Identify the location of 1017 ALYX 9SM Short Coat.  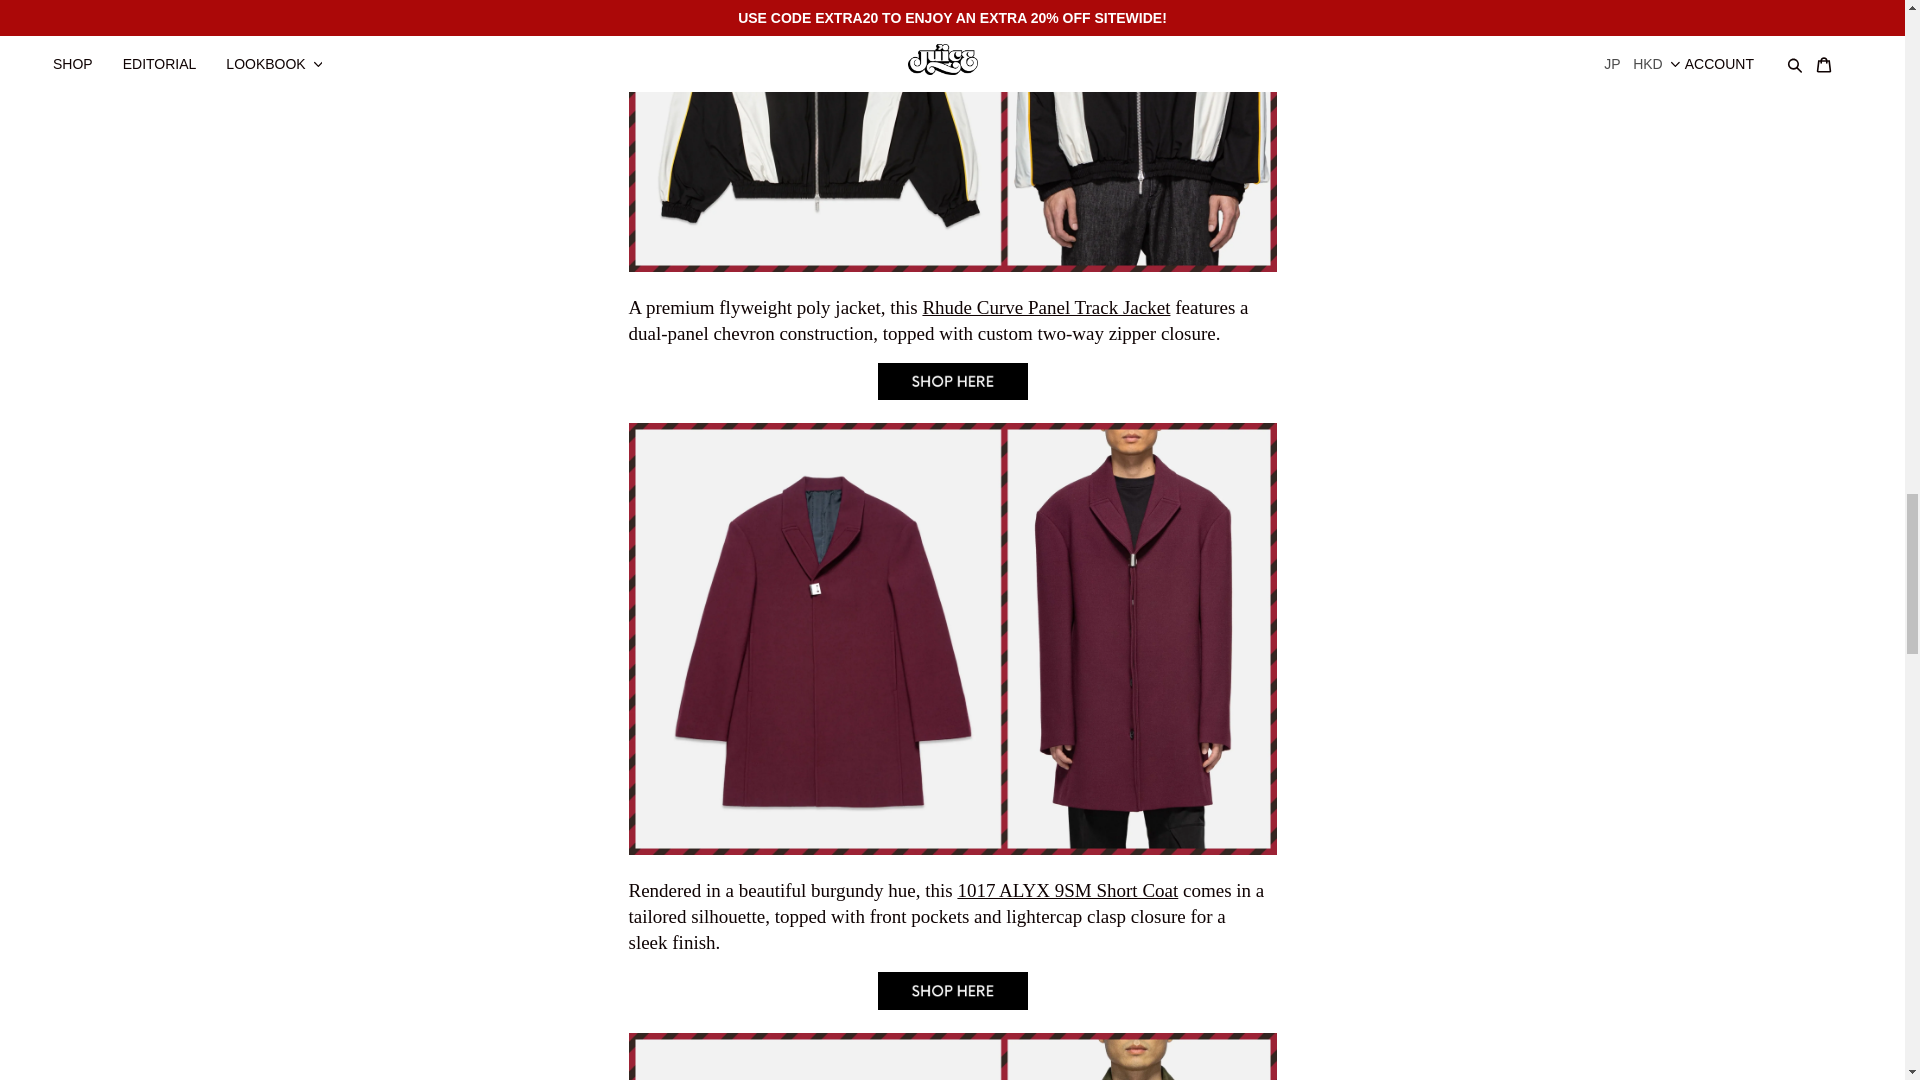
(952, 1002).